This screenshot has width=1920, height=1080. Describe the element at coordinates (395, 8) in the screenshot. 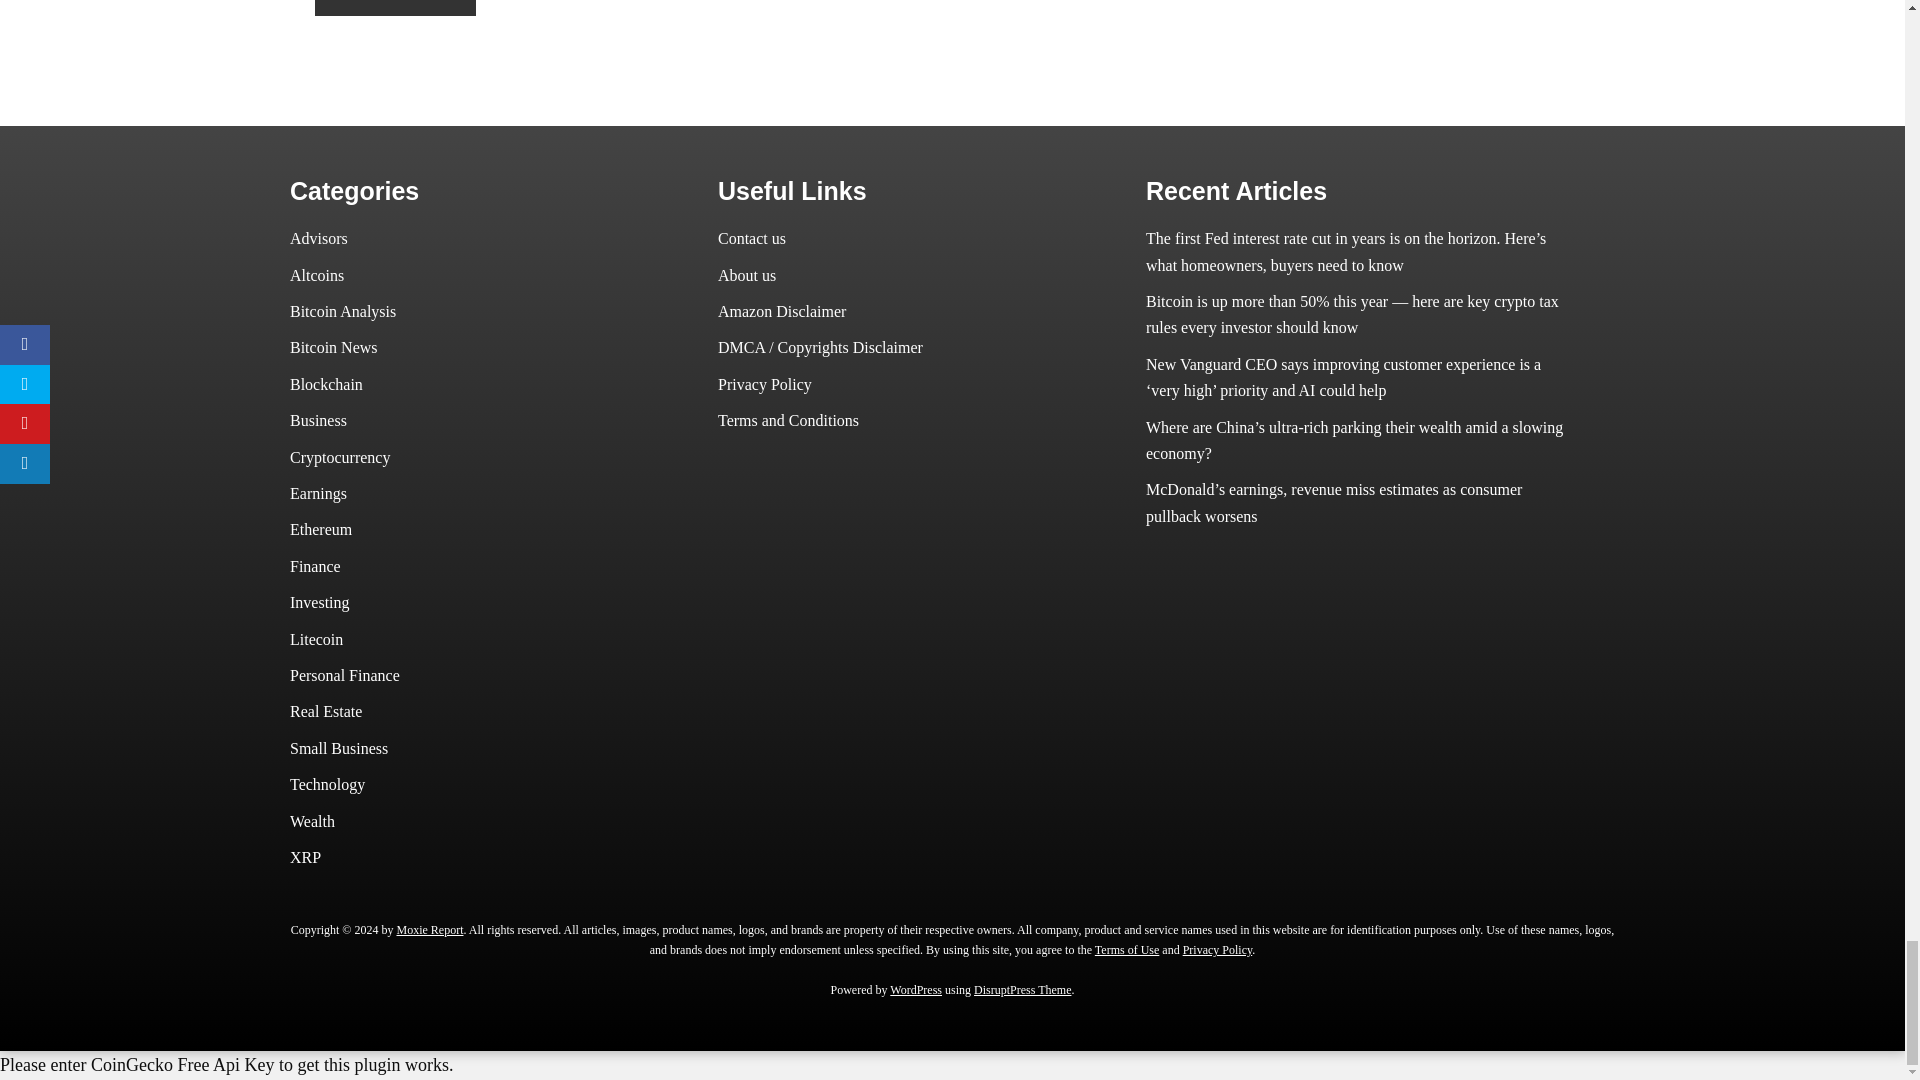

I see `Post Comment` at that location.